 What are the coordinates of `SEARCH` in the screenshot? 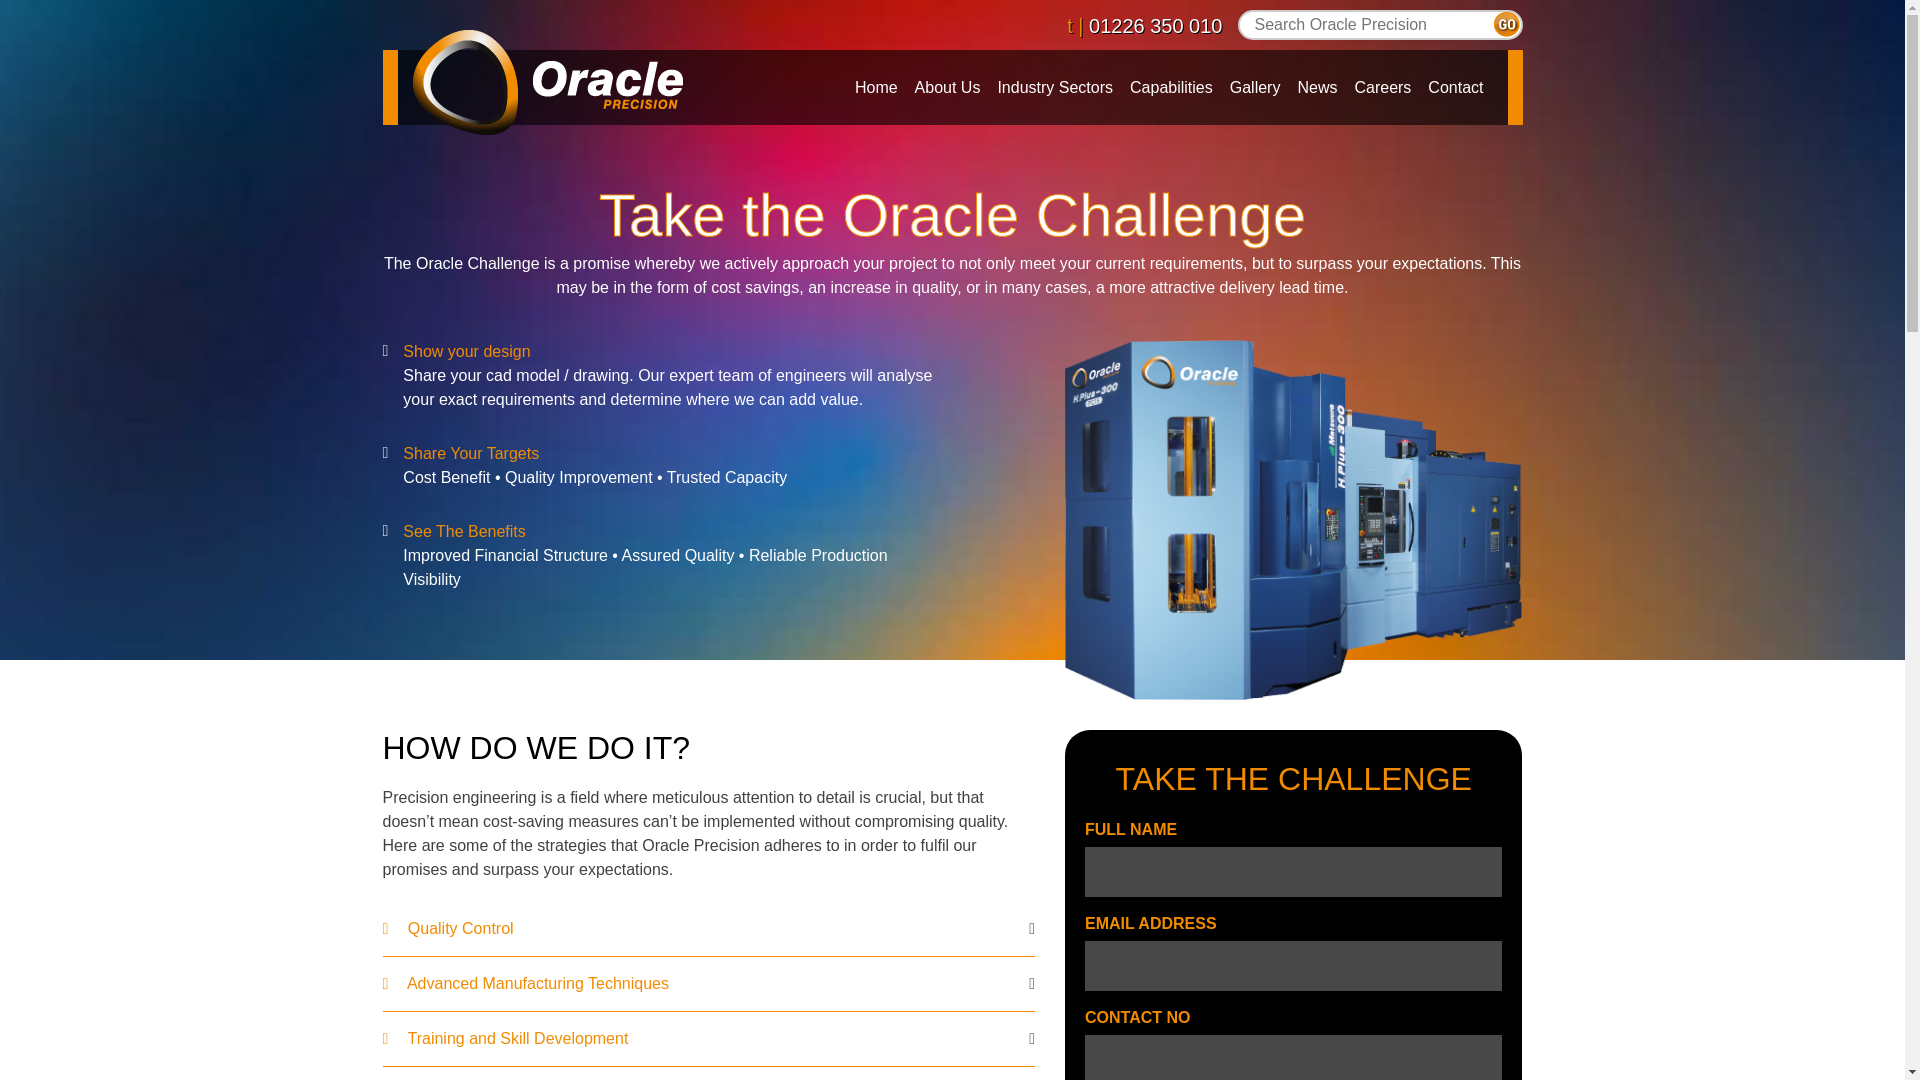 It's located at (1506, 24).